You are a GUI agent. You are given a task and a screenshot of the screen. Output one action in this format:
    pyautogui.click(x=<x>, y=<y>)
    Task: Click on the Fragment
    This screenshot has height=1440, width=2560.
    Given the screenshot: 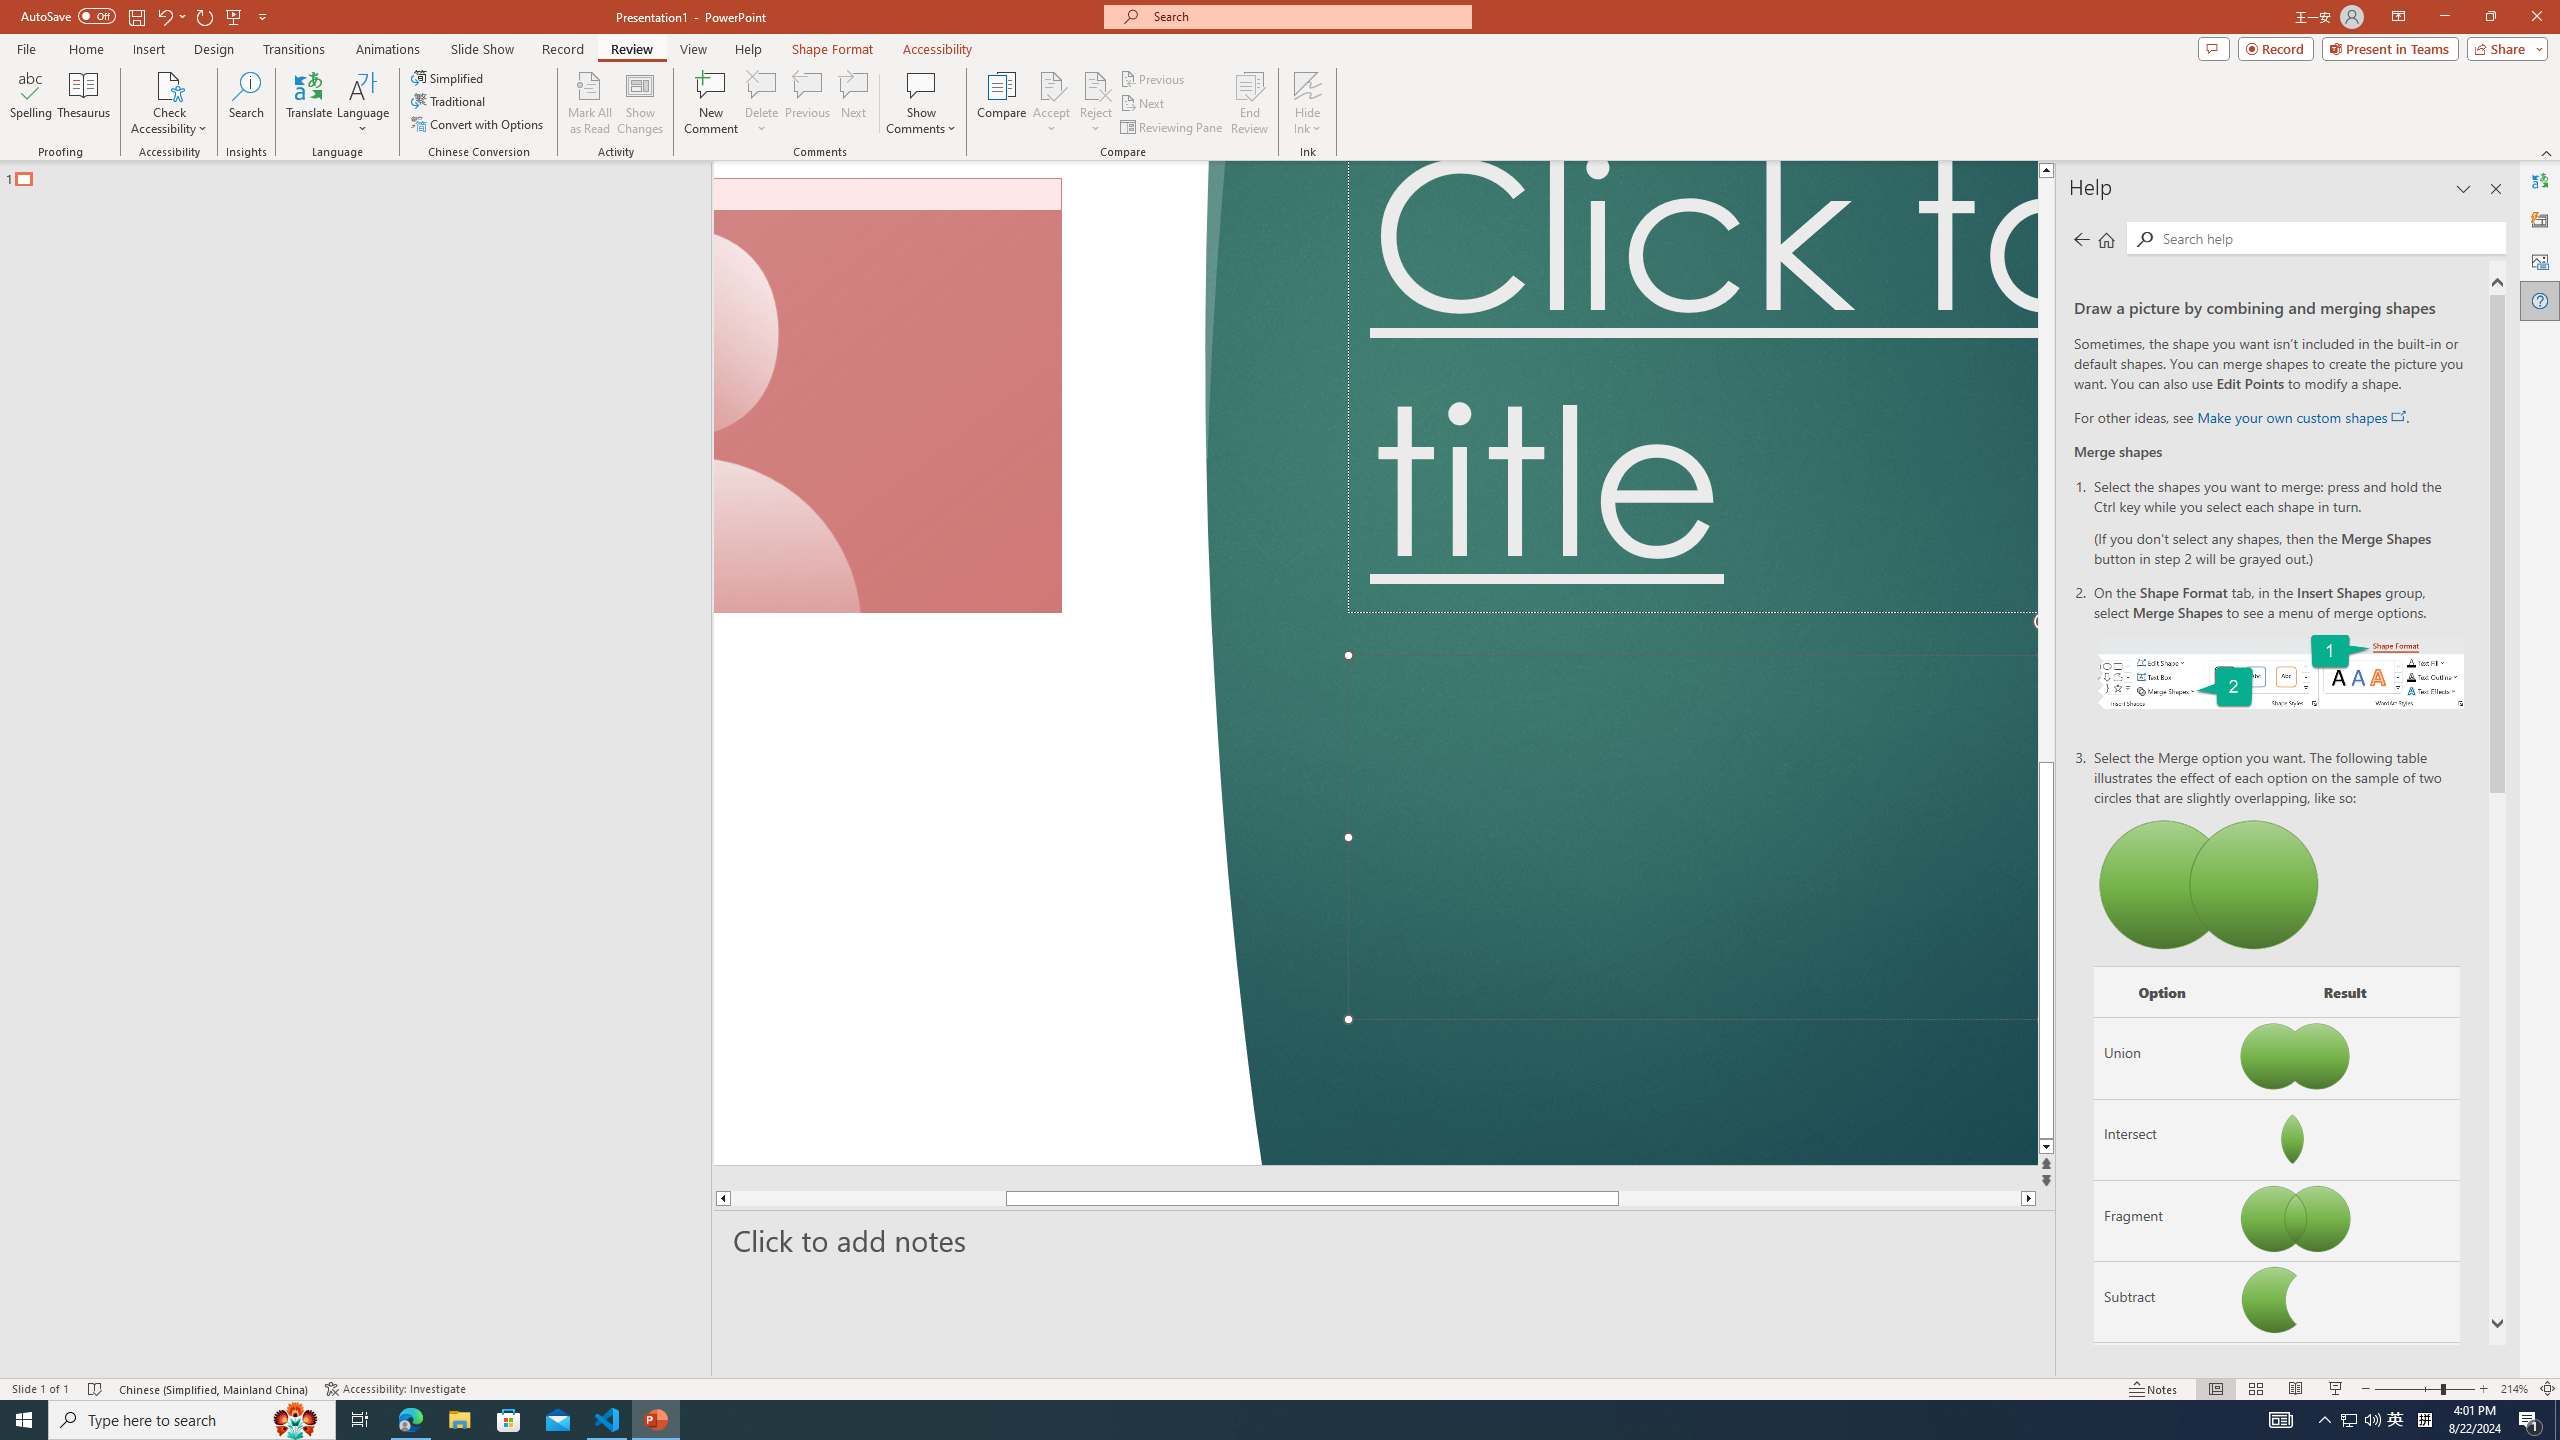 What is the action you would take?
    pyautogui.click(x=2162, y=1220)
    